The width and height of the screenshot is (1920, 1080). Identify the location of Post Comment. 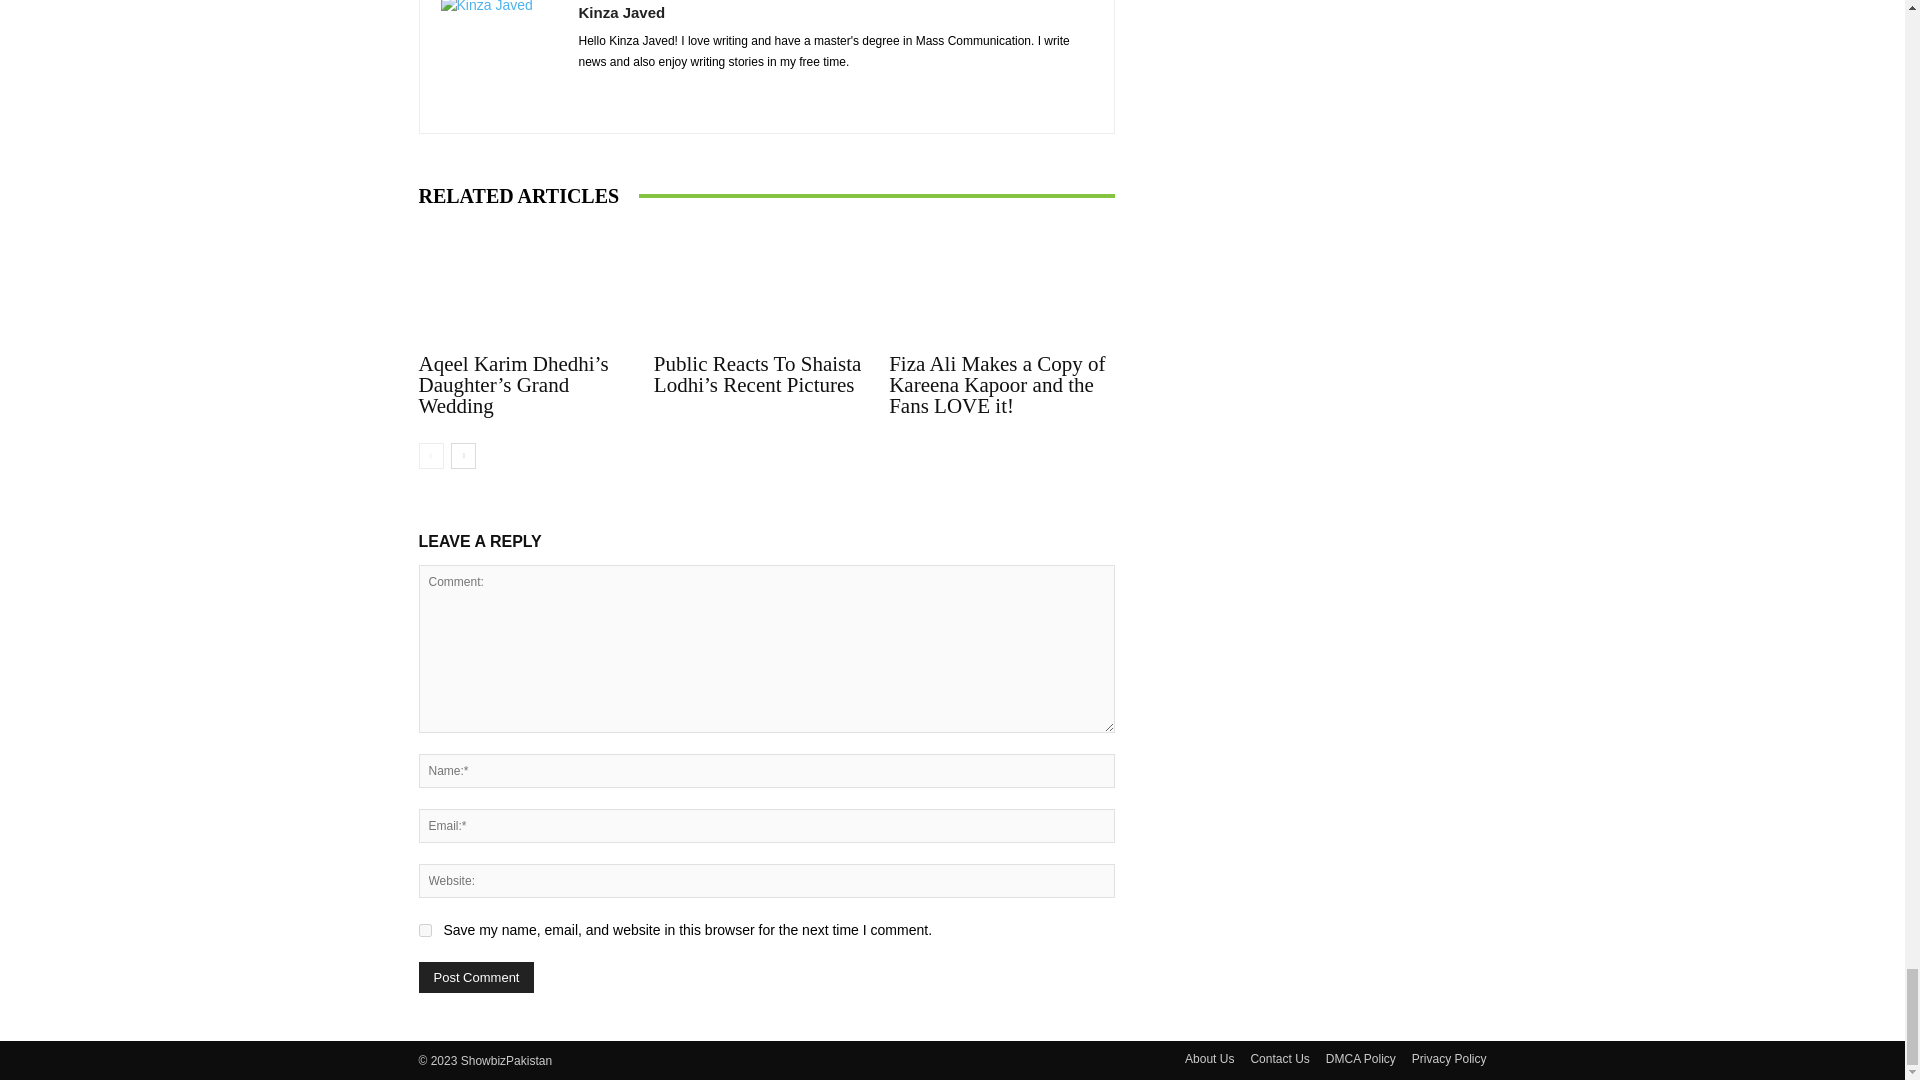
(476, 977).